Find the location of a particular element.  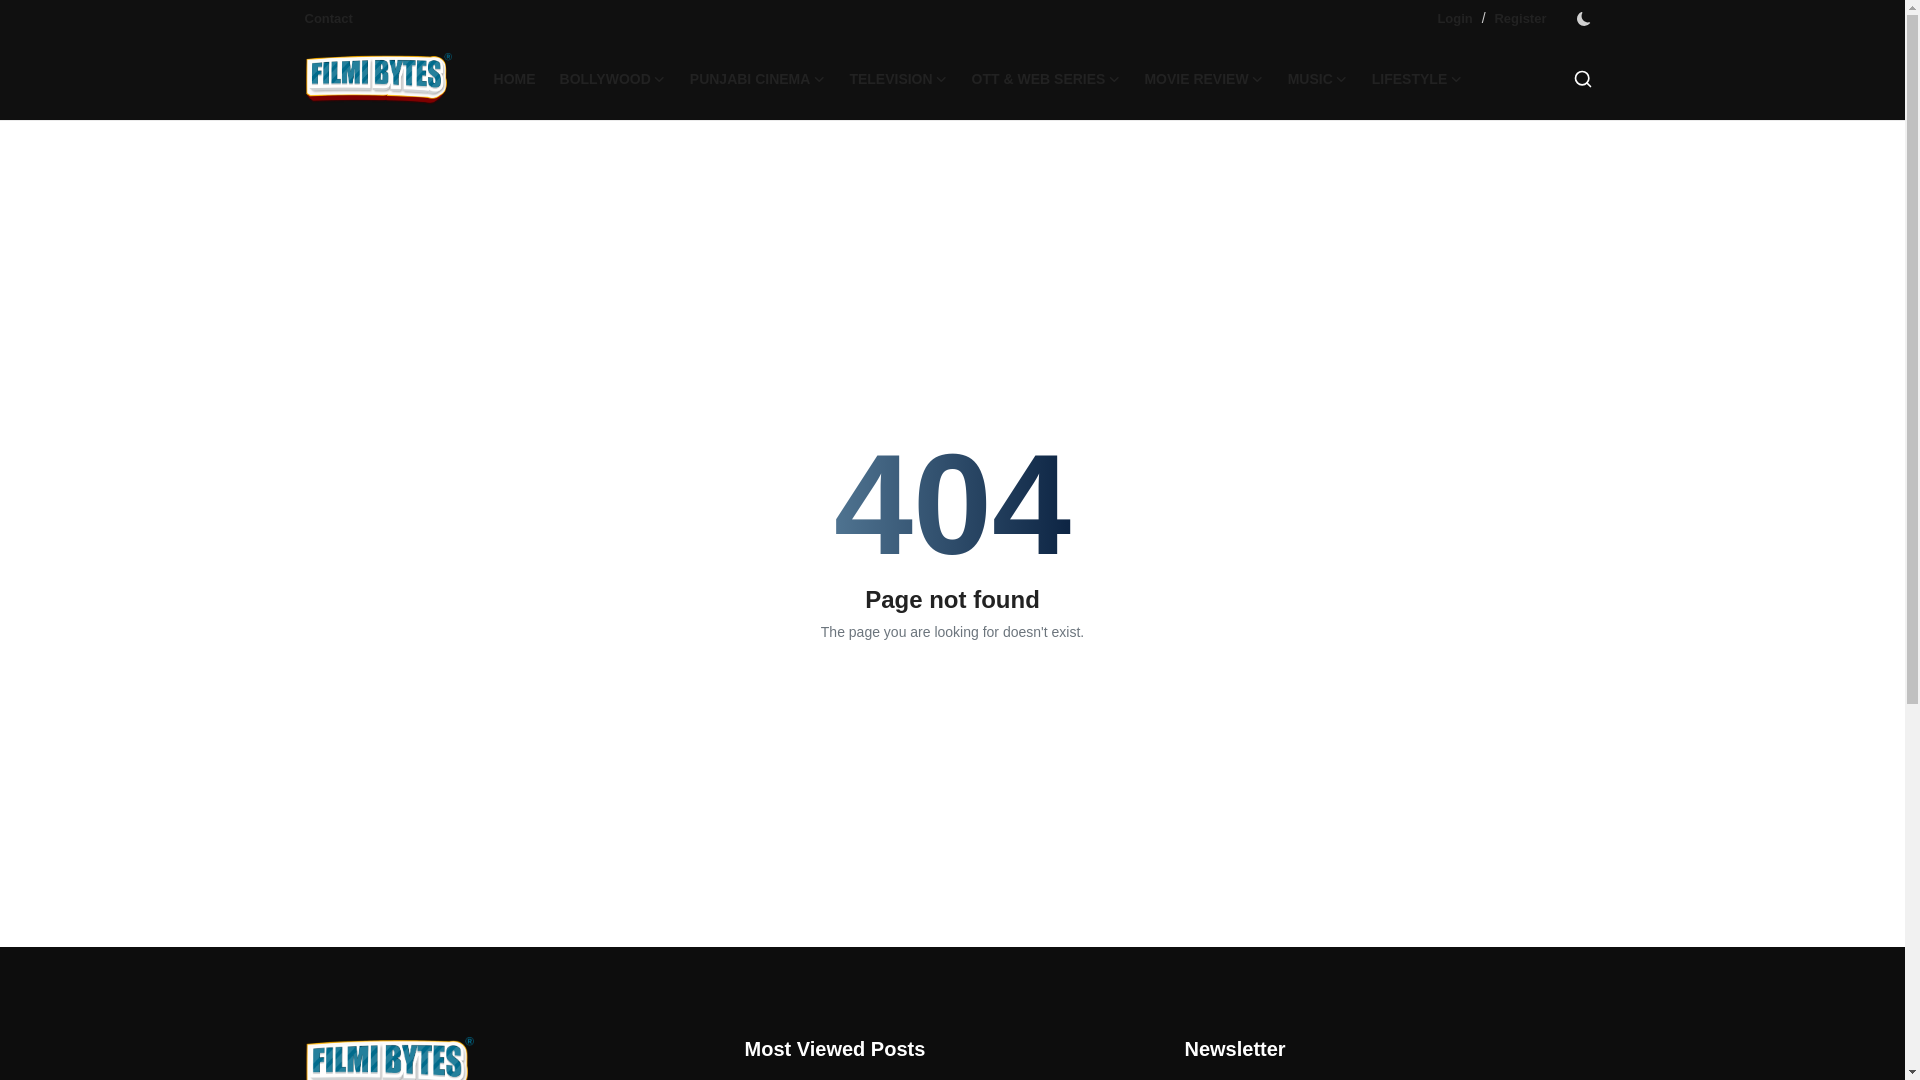

Login is located at coordinates (1454, 18).